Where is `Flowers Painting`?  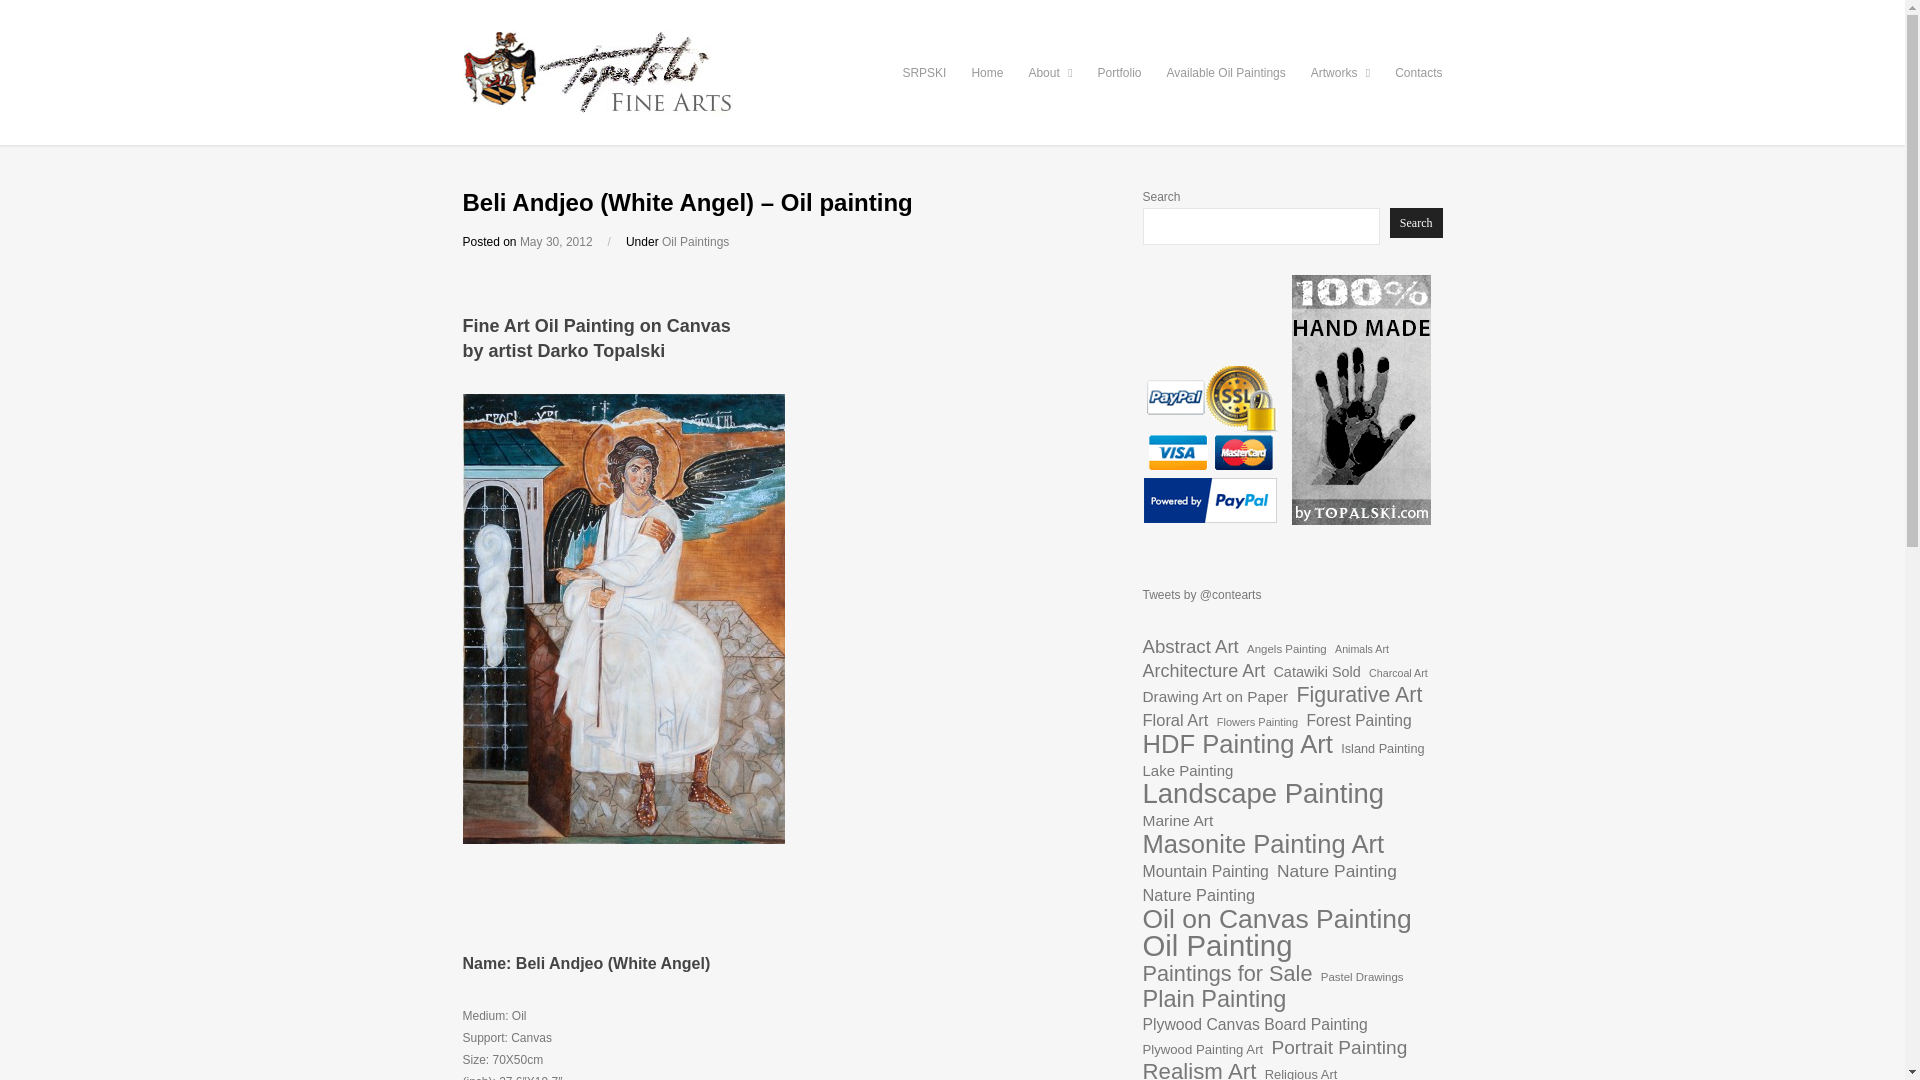 Flowers Painting is located at coordinates (1257, 722).